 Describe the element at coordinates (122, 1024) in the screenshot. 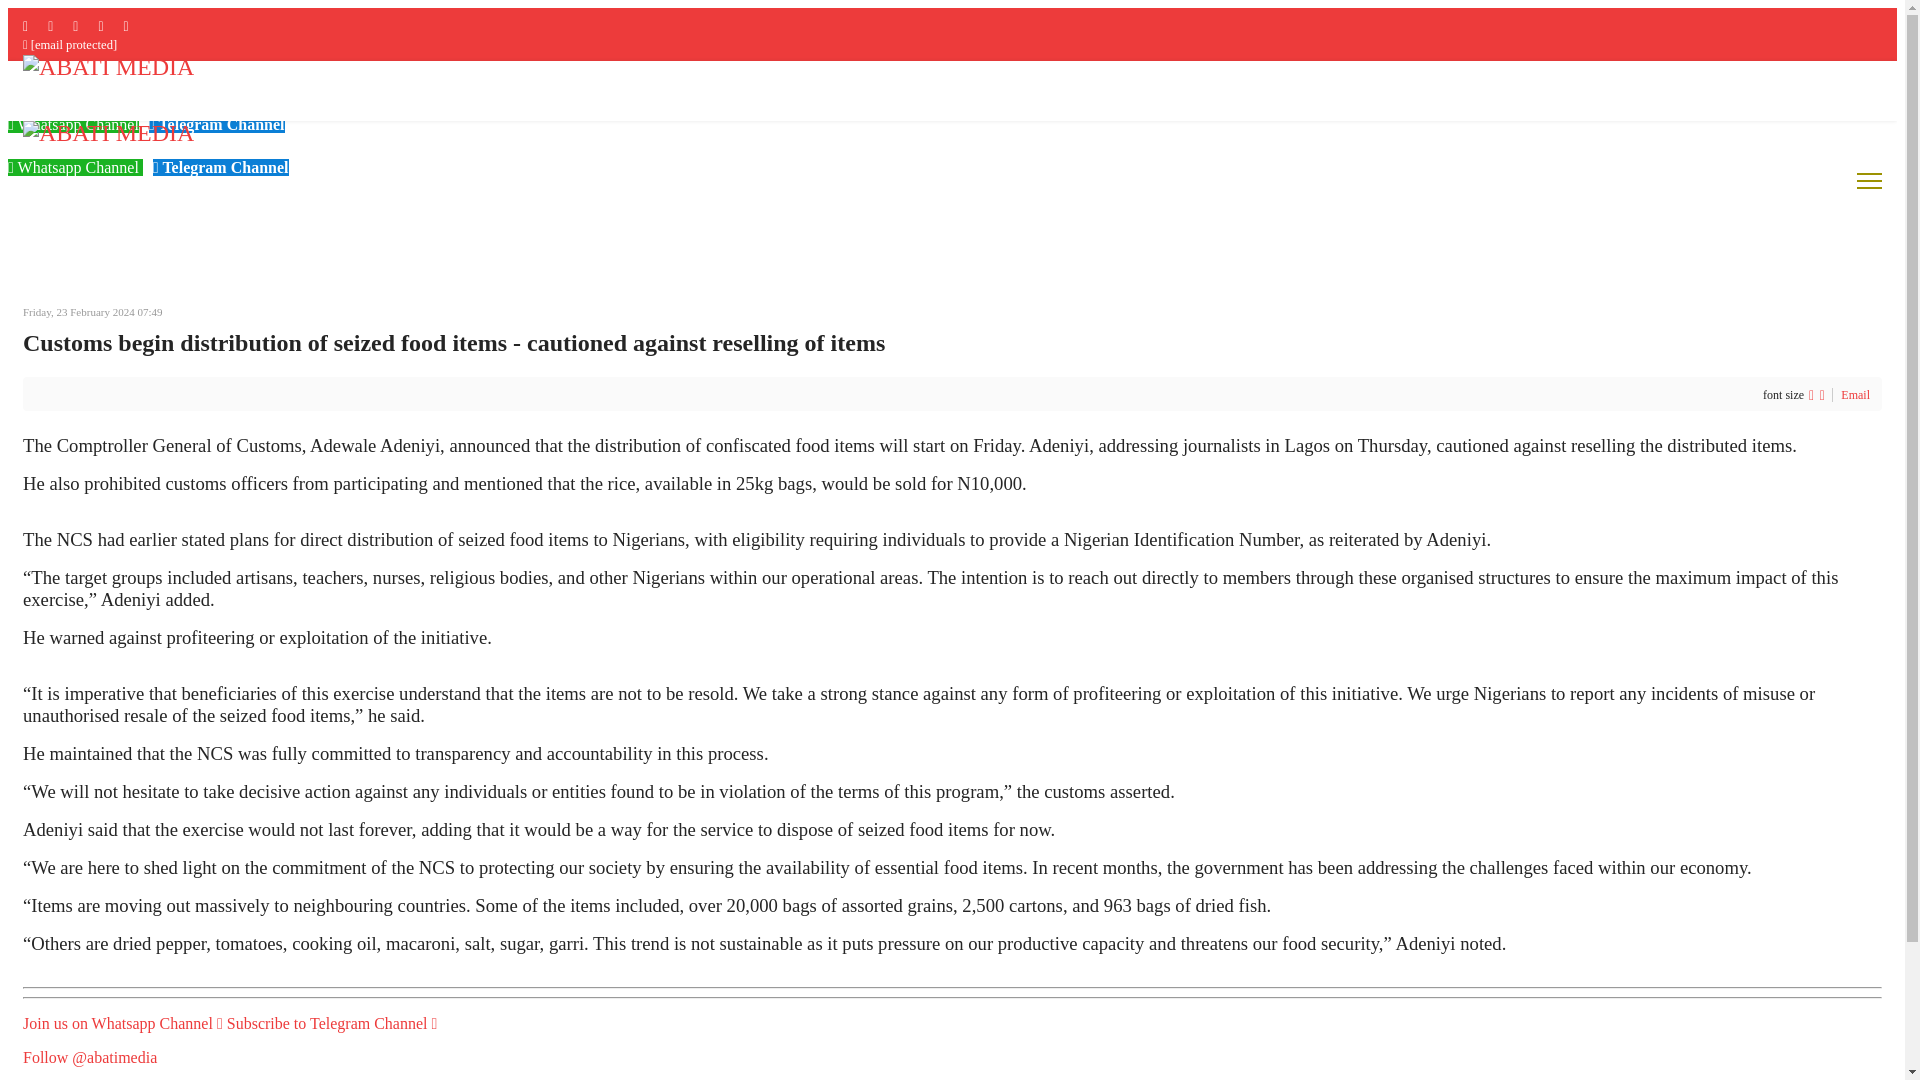

I see `Join us on Whatsapp Channel` at that location.